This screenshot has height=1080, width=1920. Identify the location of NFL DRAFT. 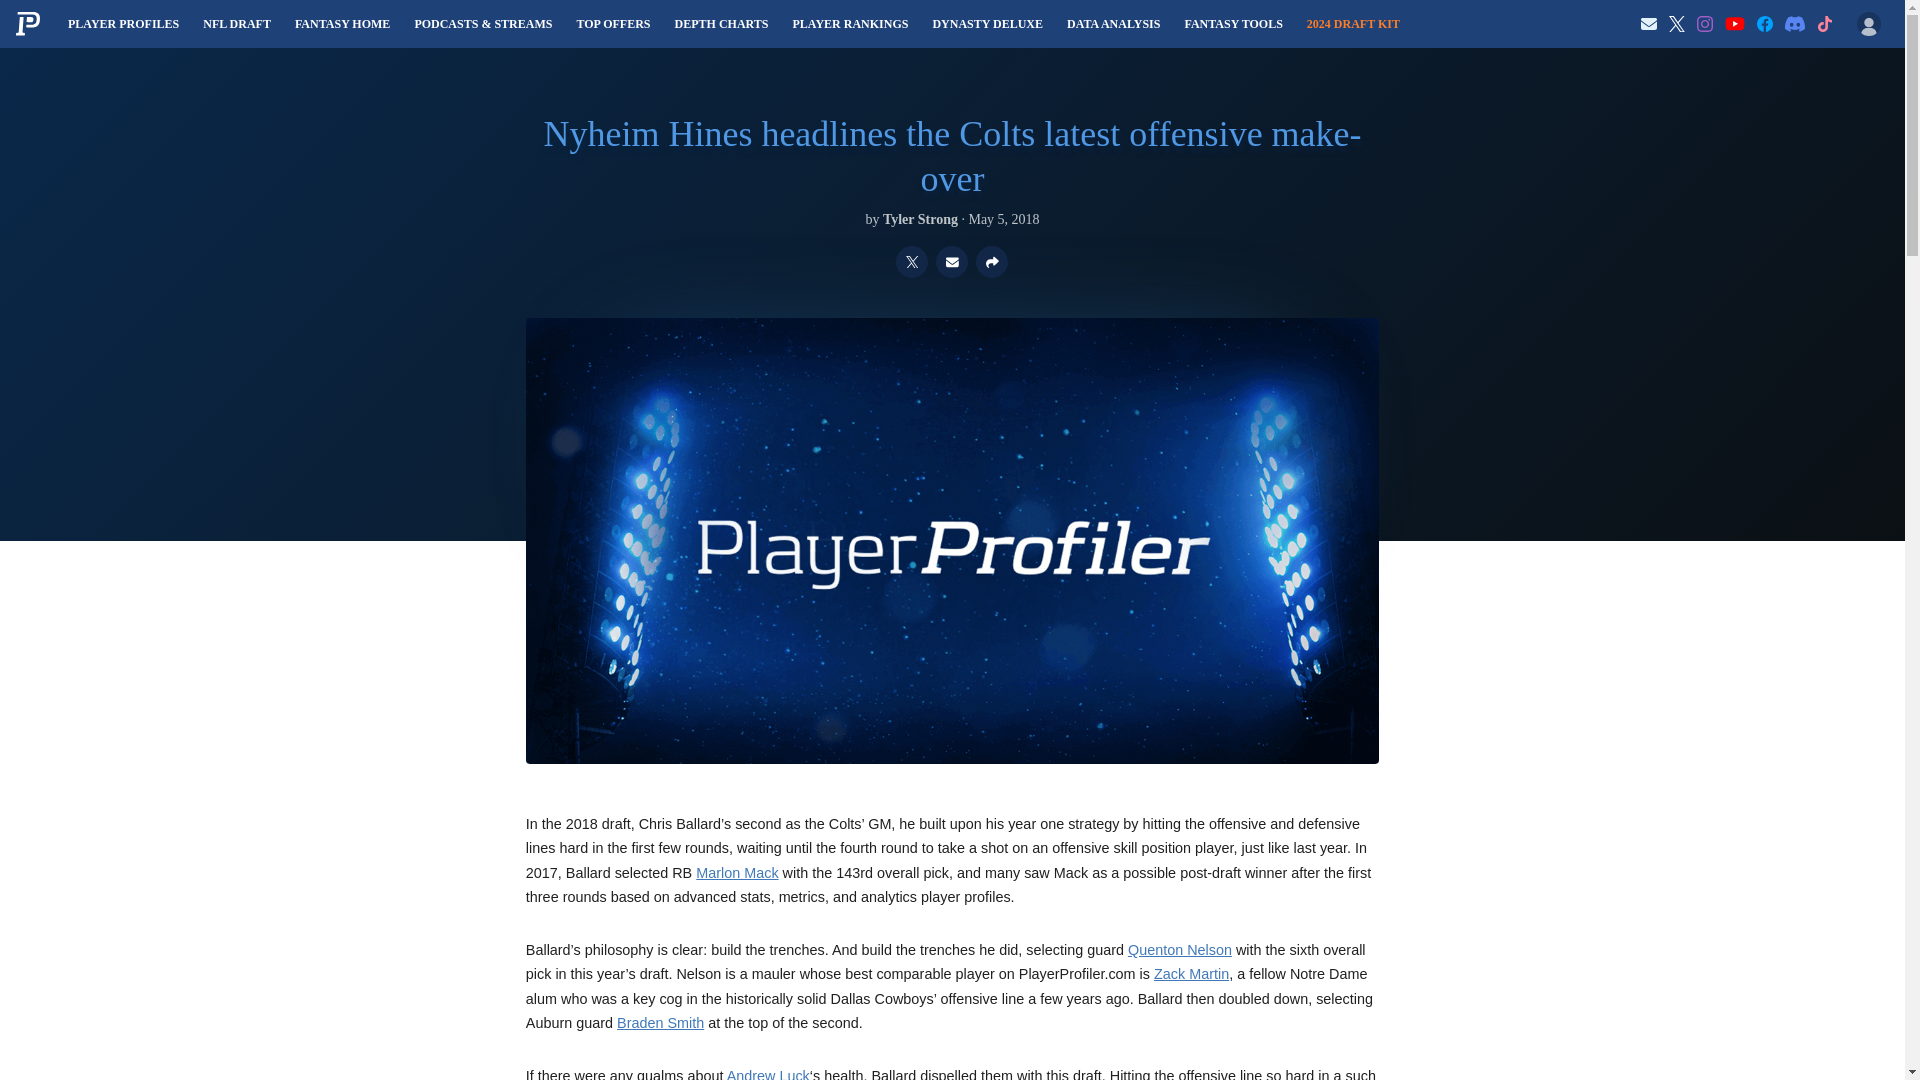
(236, 24).